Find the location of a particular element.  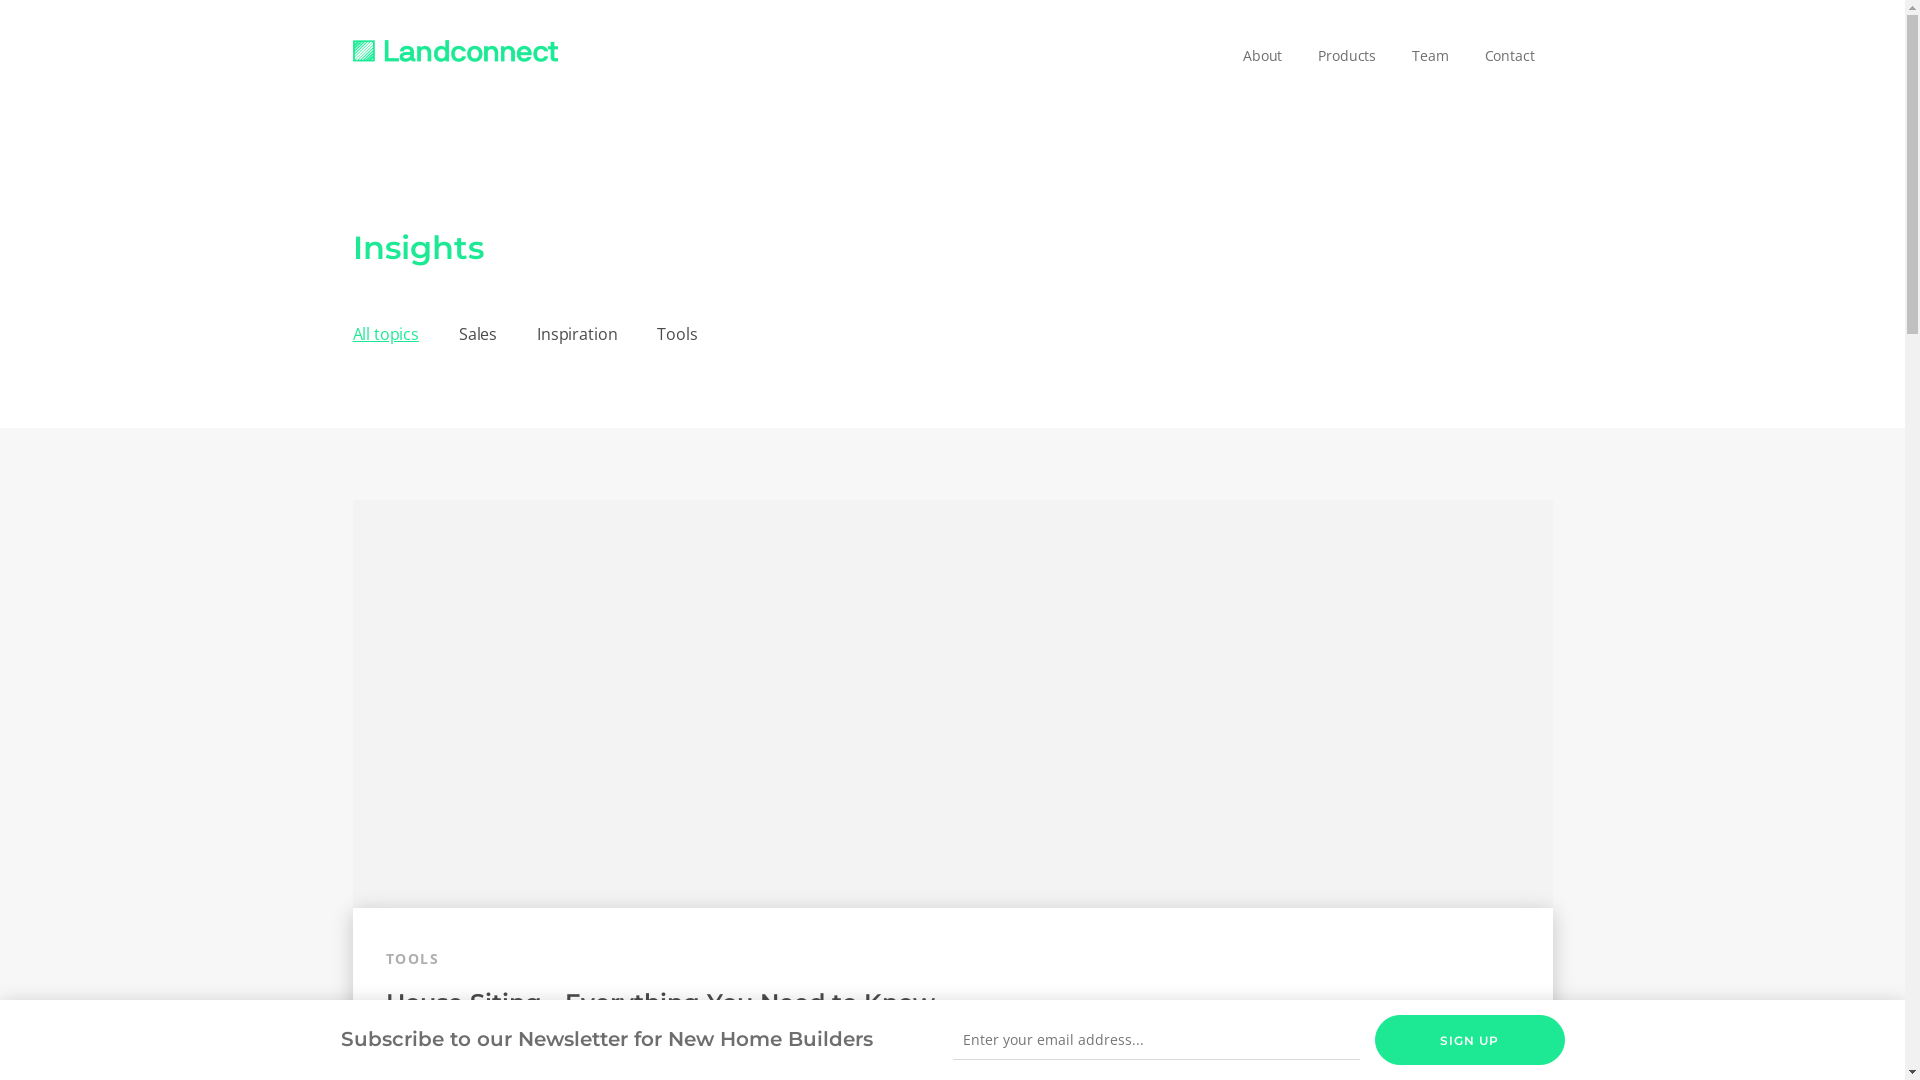

Team is located at coordinates (1430, 56).